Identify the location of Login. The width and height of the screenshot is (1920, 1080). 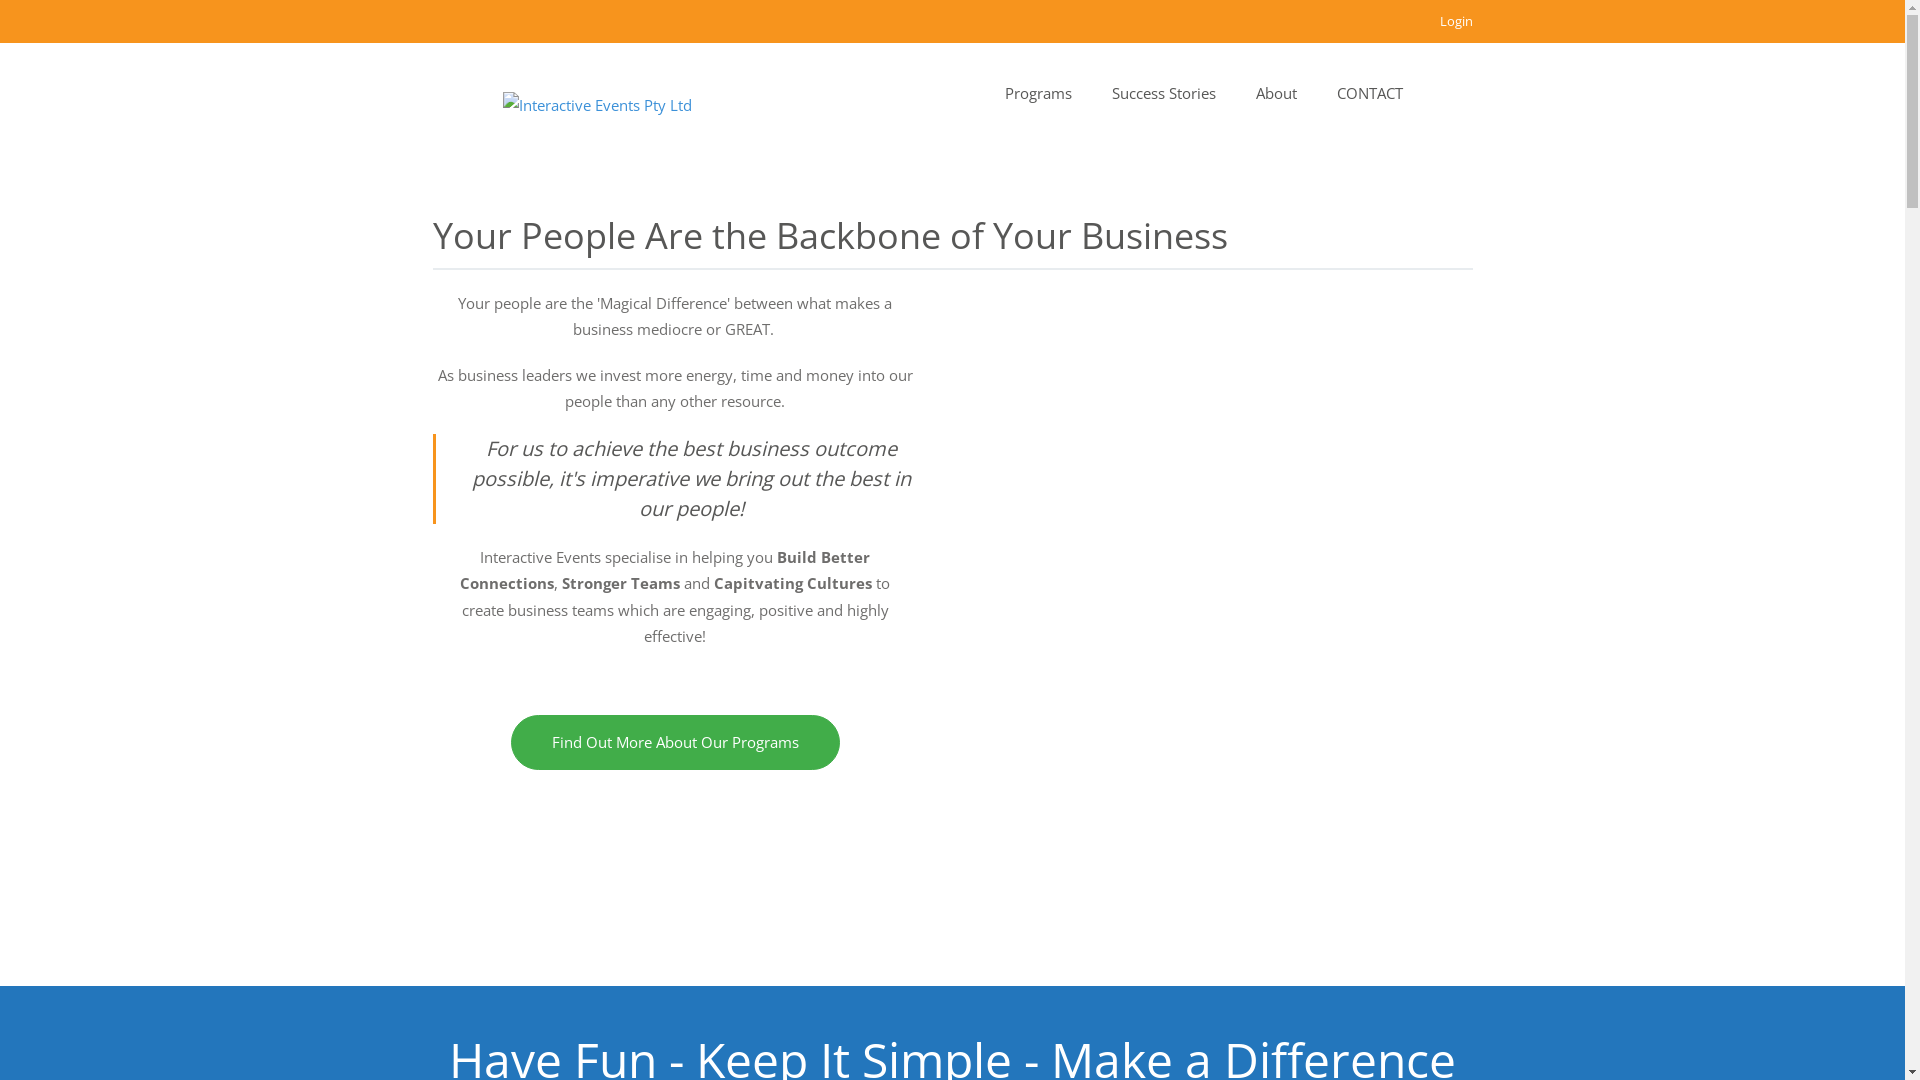
(1456, 21).